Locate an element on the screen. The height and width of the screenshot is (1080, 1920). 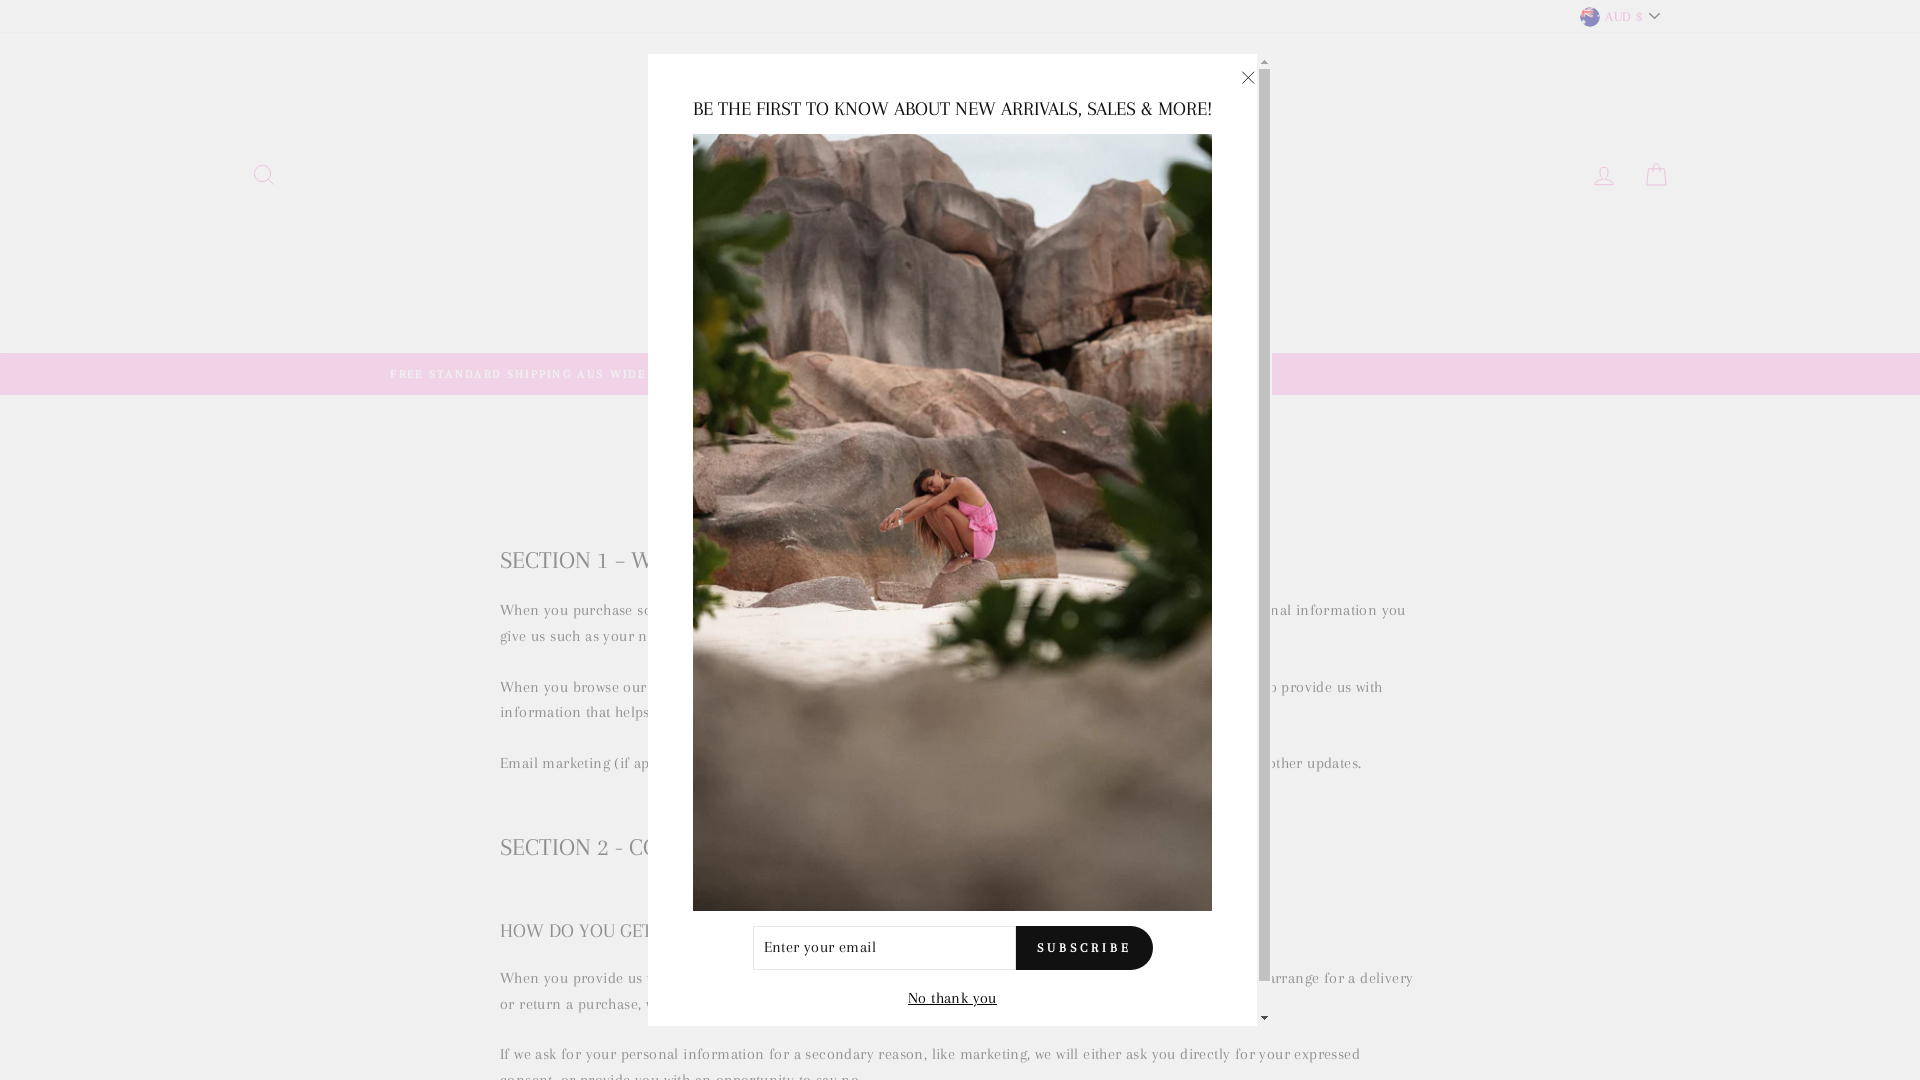
CART is located at coordinates (1656, 176).